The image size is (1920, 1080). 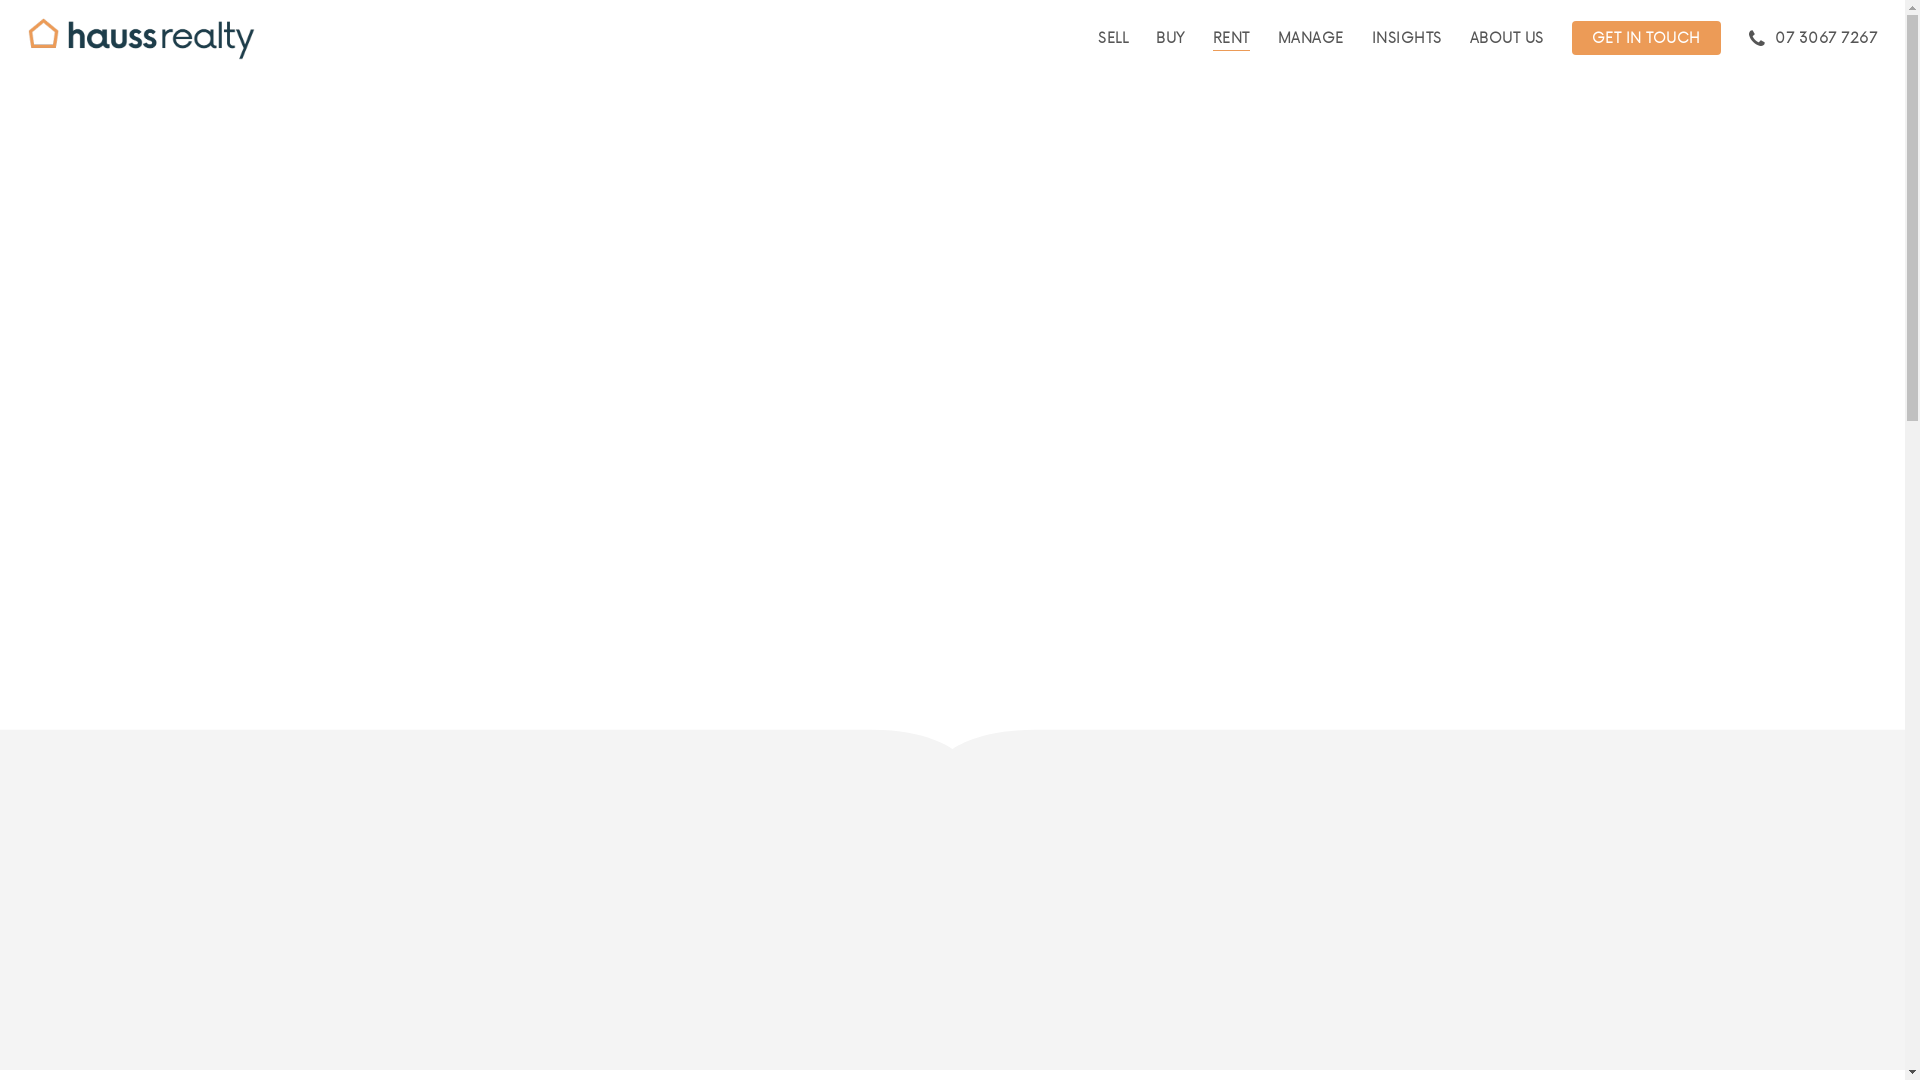 What do you see at coordinates (1812, 38) in the screenshot?
I see `07 3067 7267` at bounding box center [1812, 38].